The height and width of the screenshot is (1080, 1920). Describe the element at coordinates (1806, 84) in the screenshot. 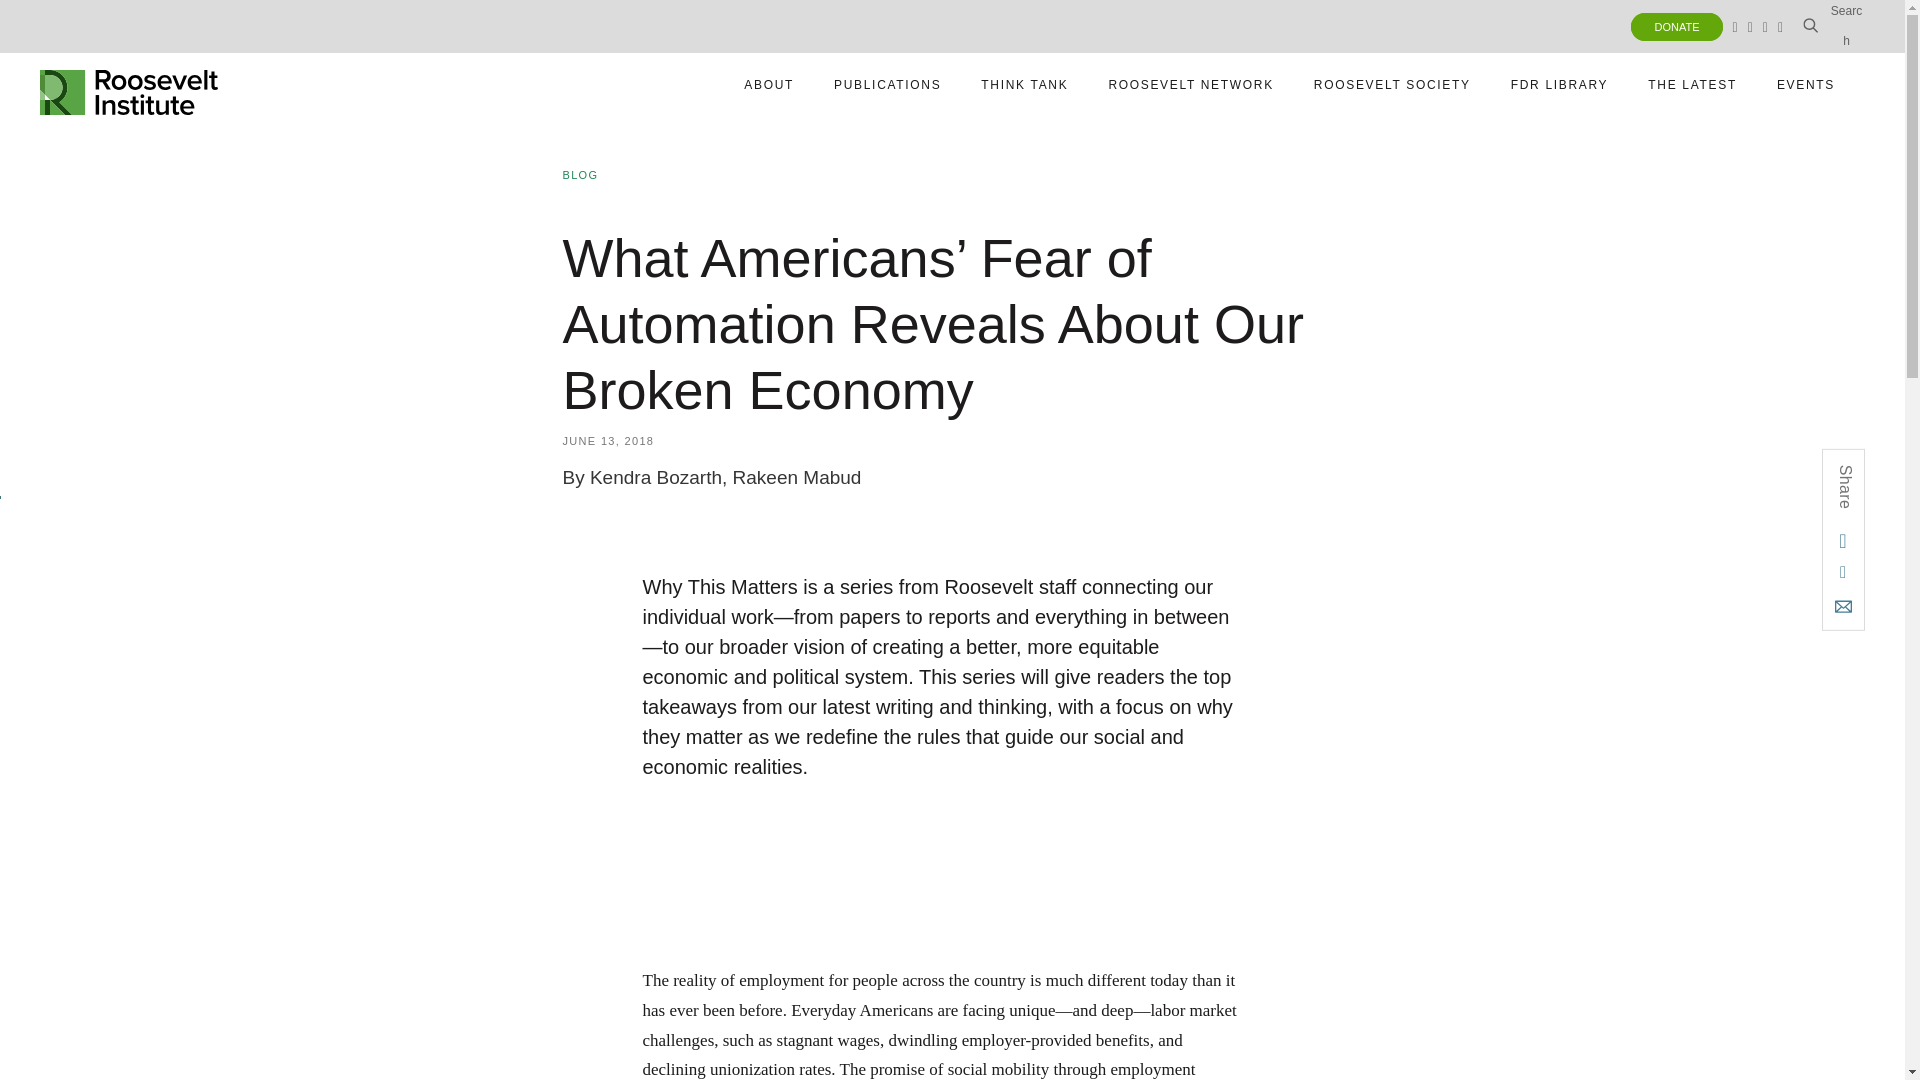

I see `PUBLICATIONS` at that location.